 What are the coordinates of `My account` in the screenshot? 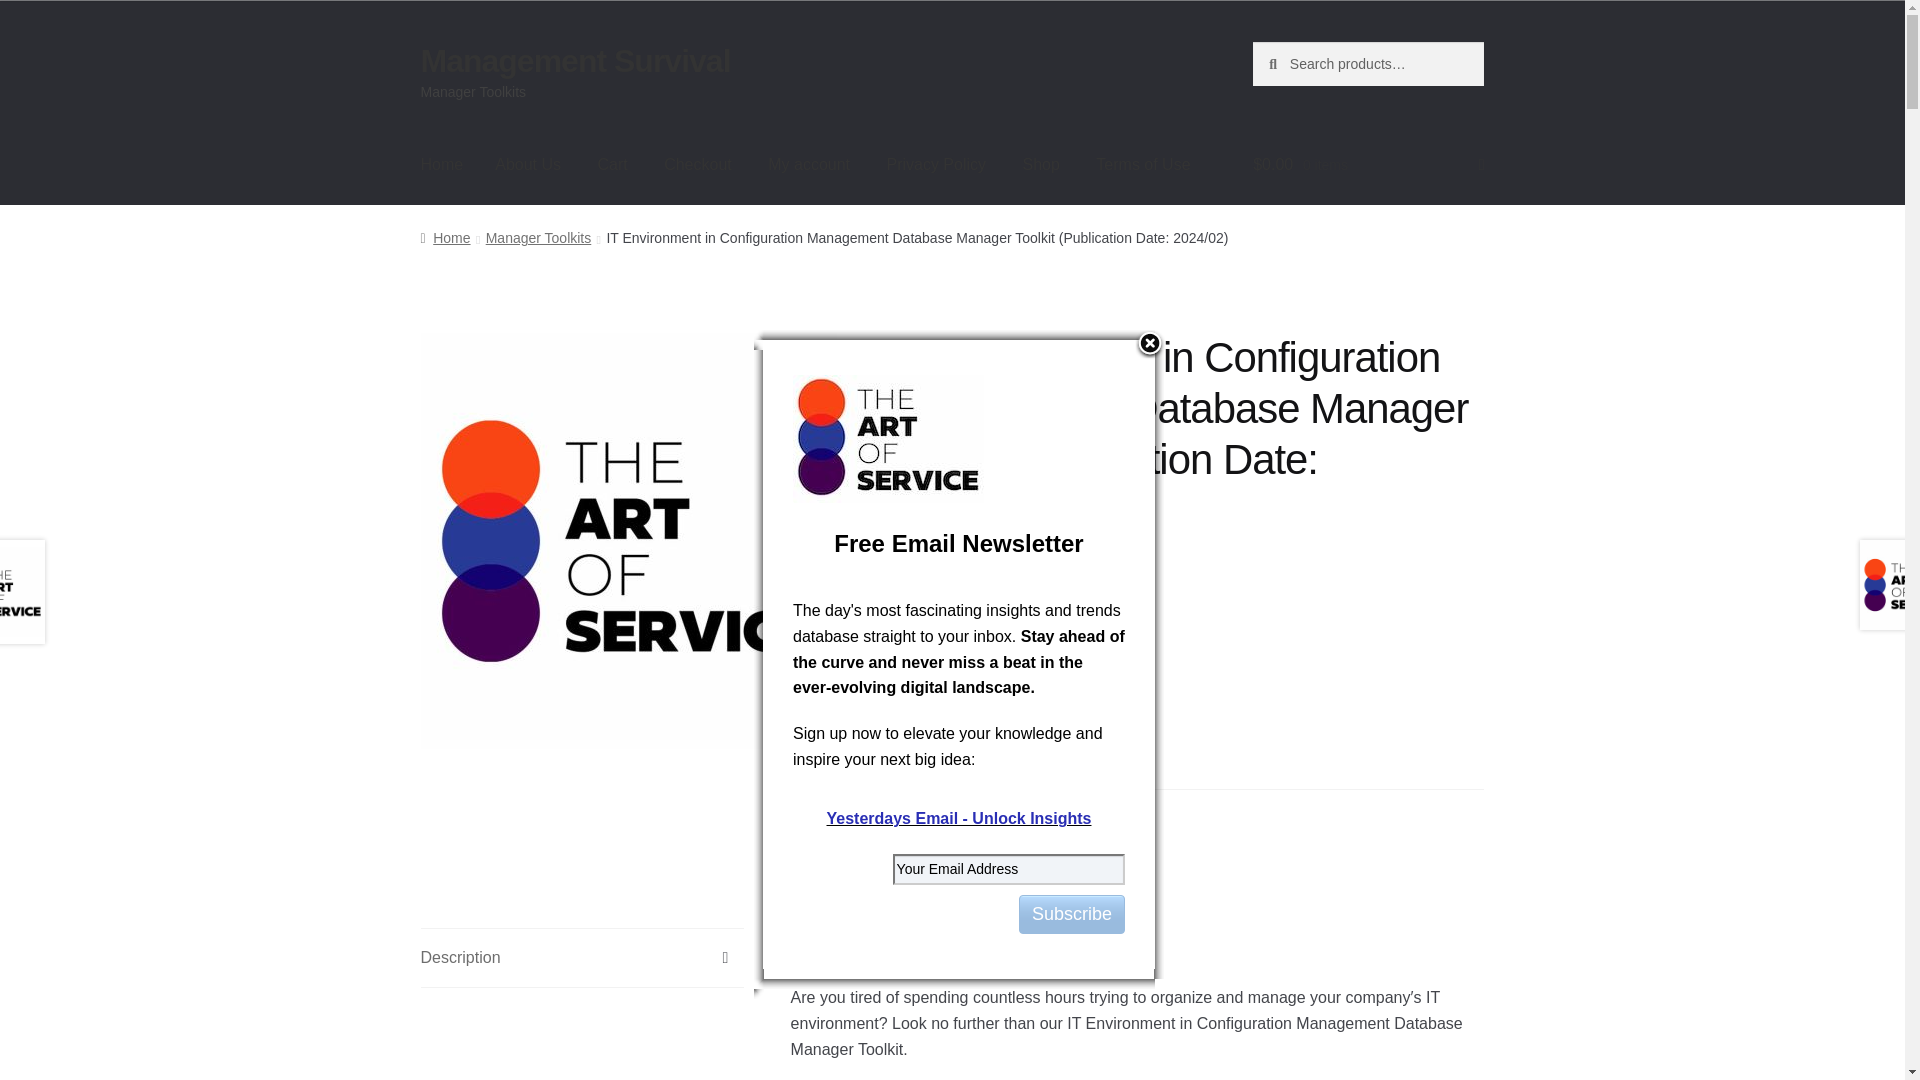 It's located at (808, 165).